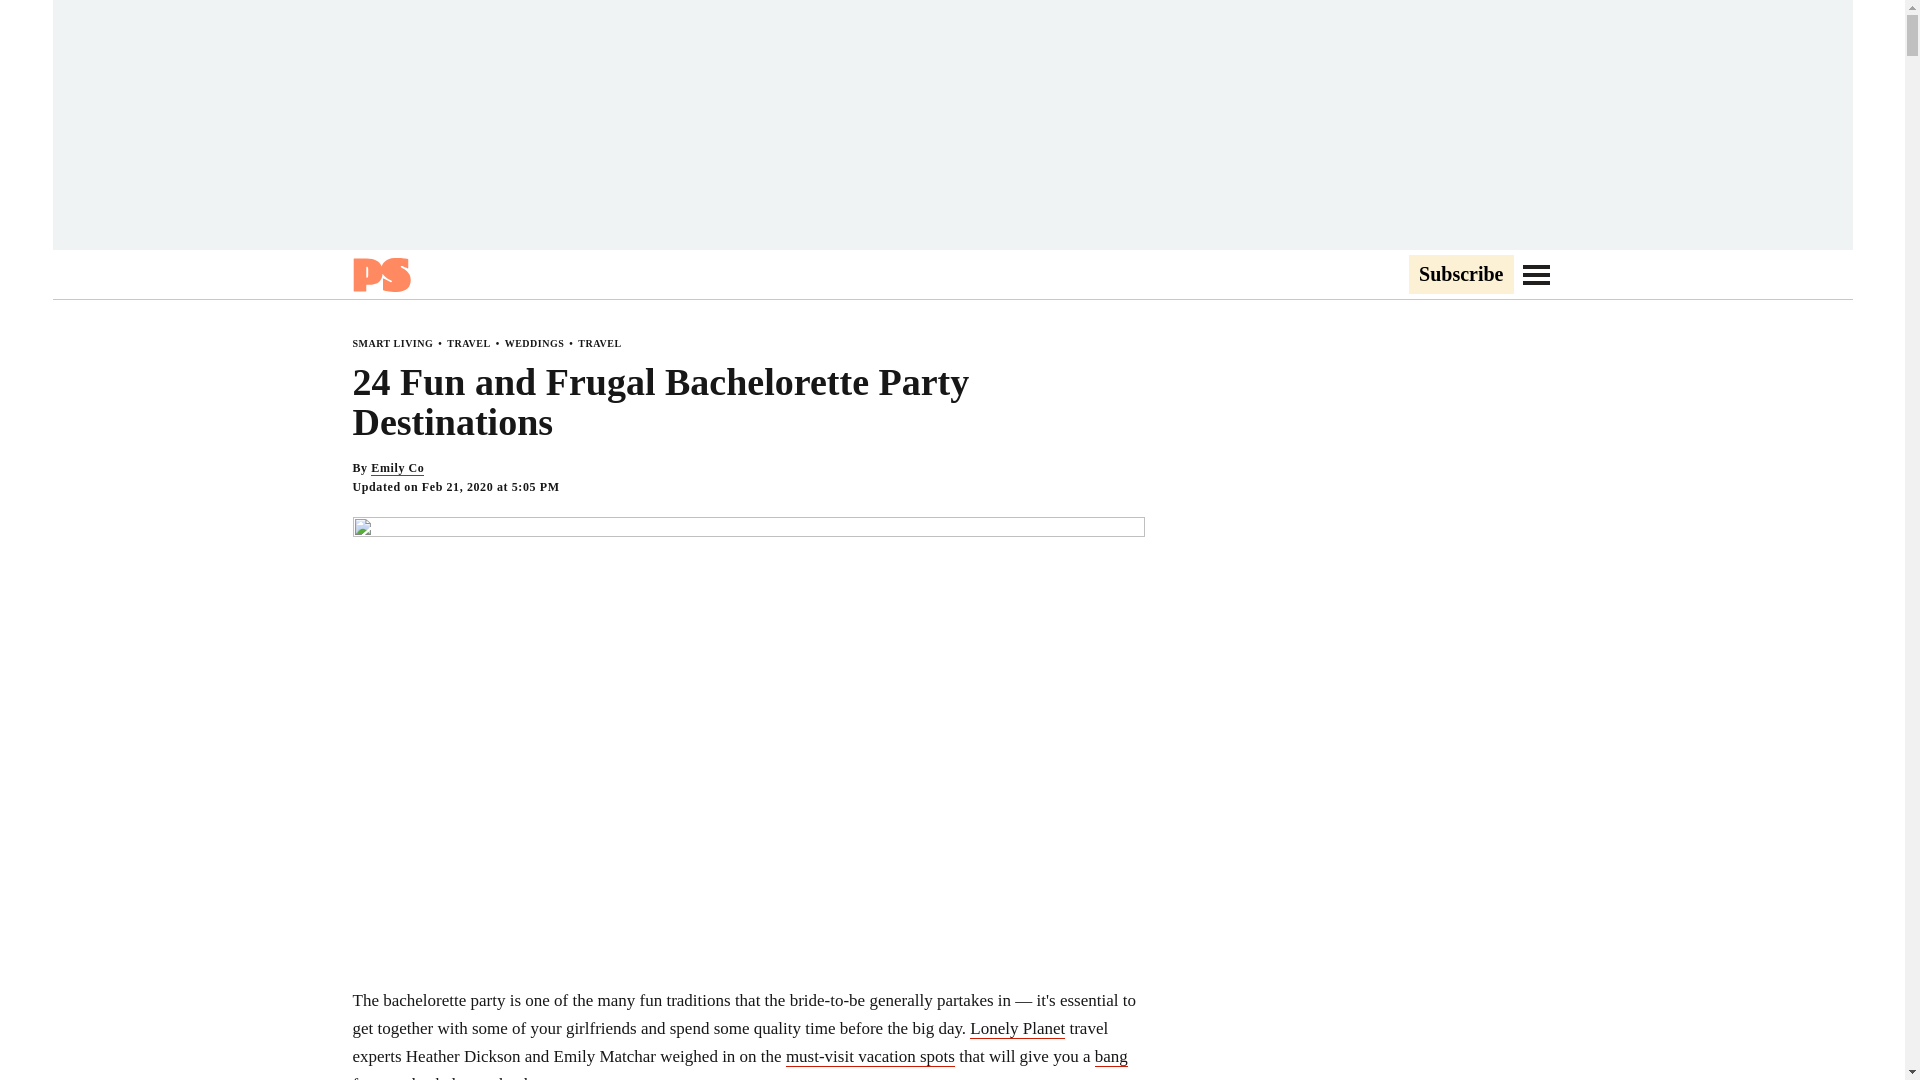 This screenshot has width=1920, height=1080. I want to click on Emily Co, so click(397, 468).